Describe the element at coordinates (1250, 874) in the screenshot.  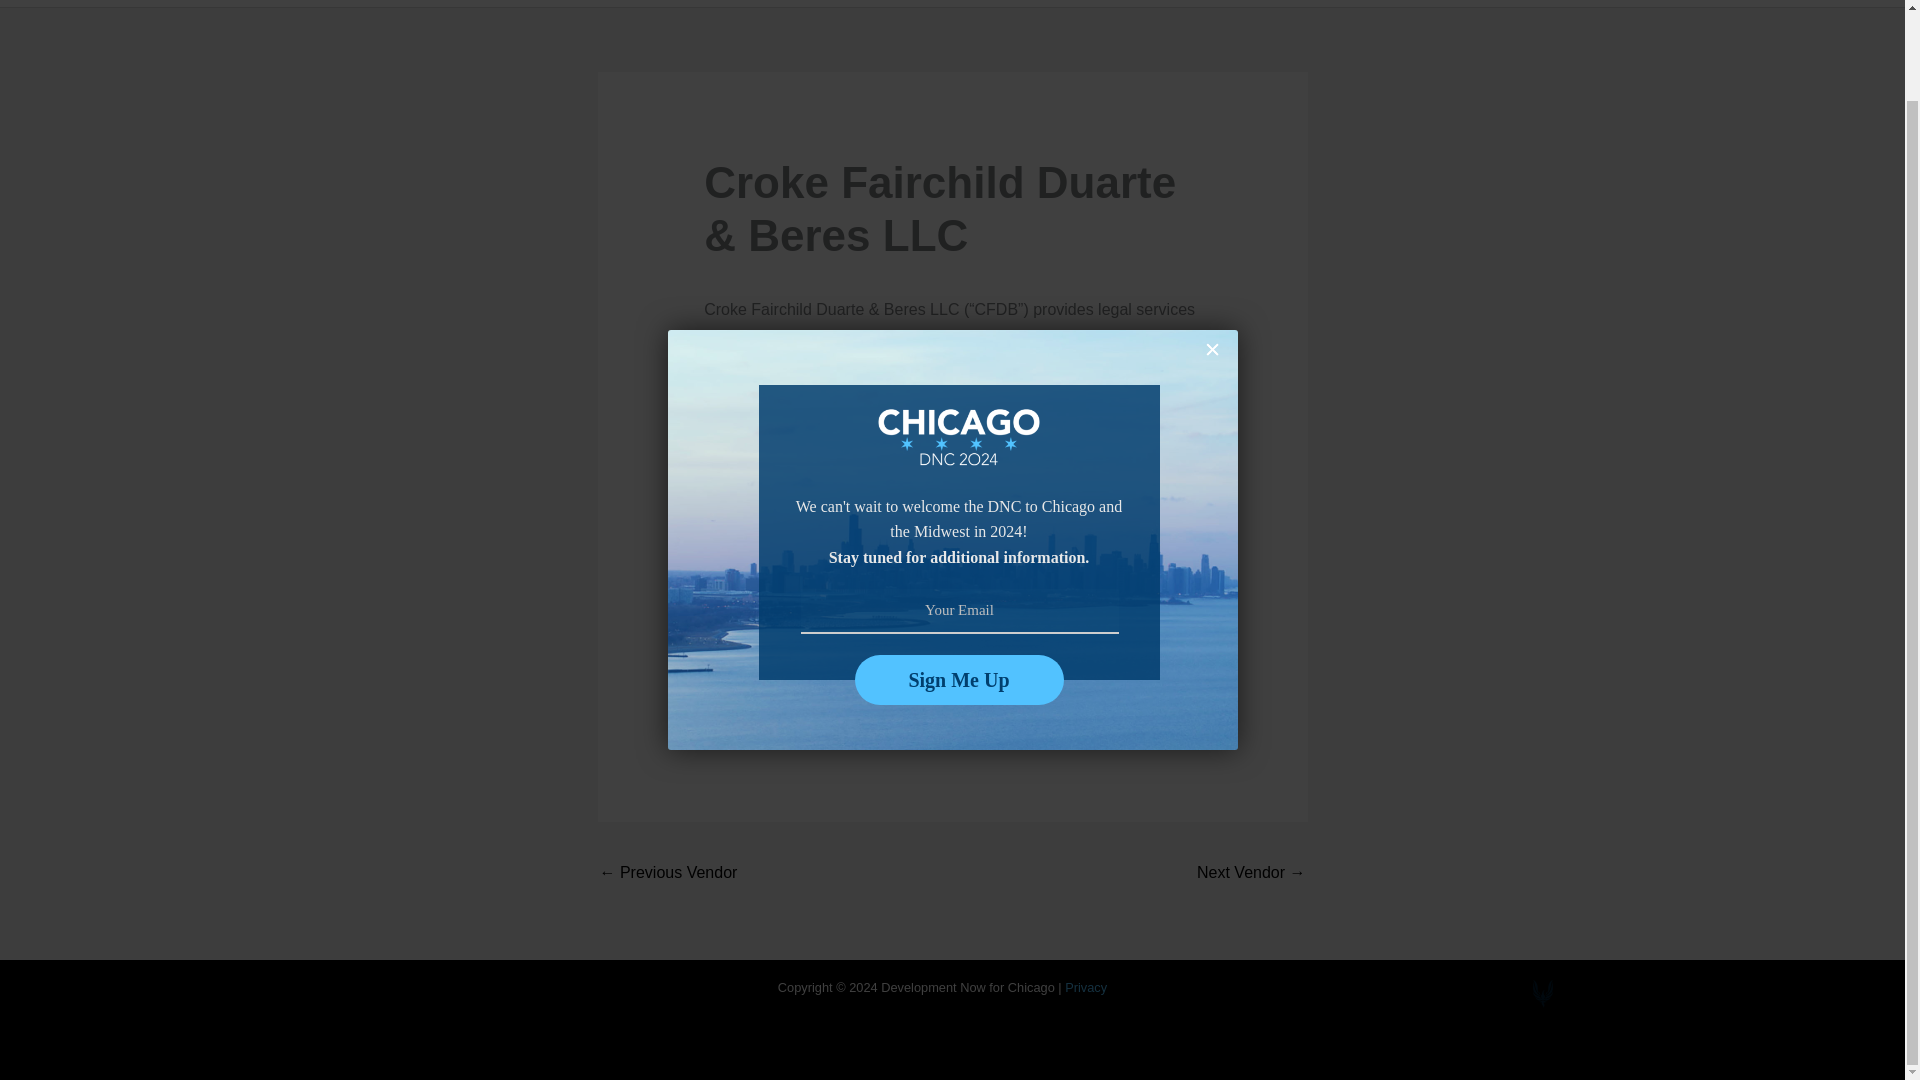
I see `The Golden Connect` at that location.